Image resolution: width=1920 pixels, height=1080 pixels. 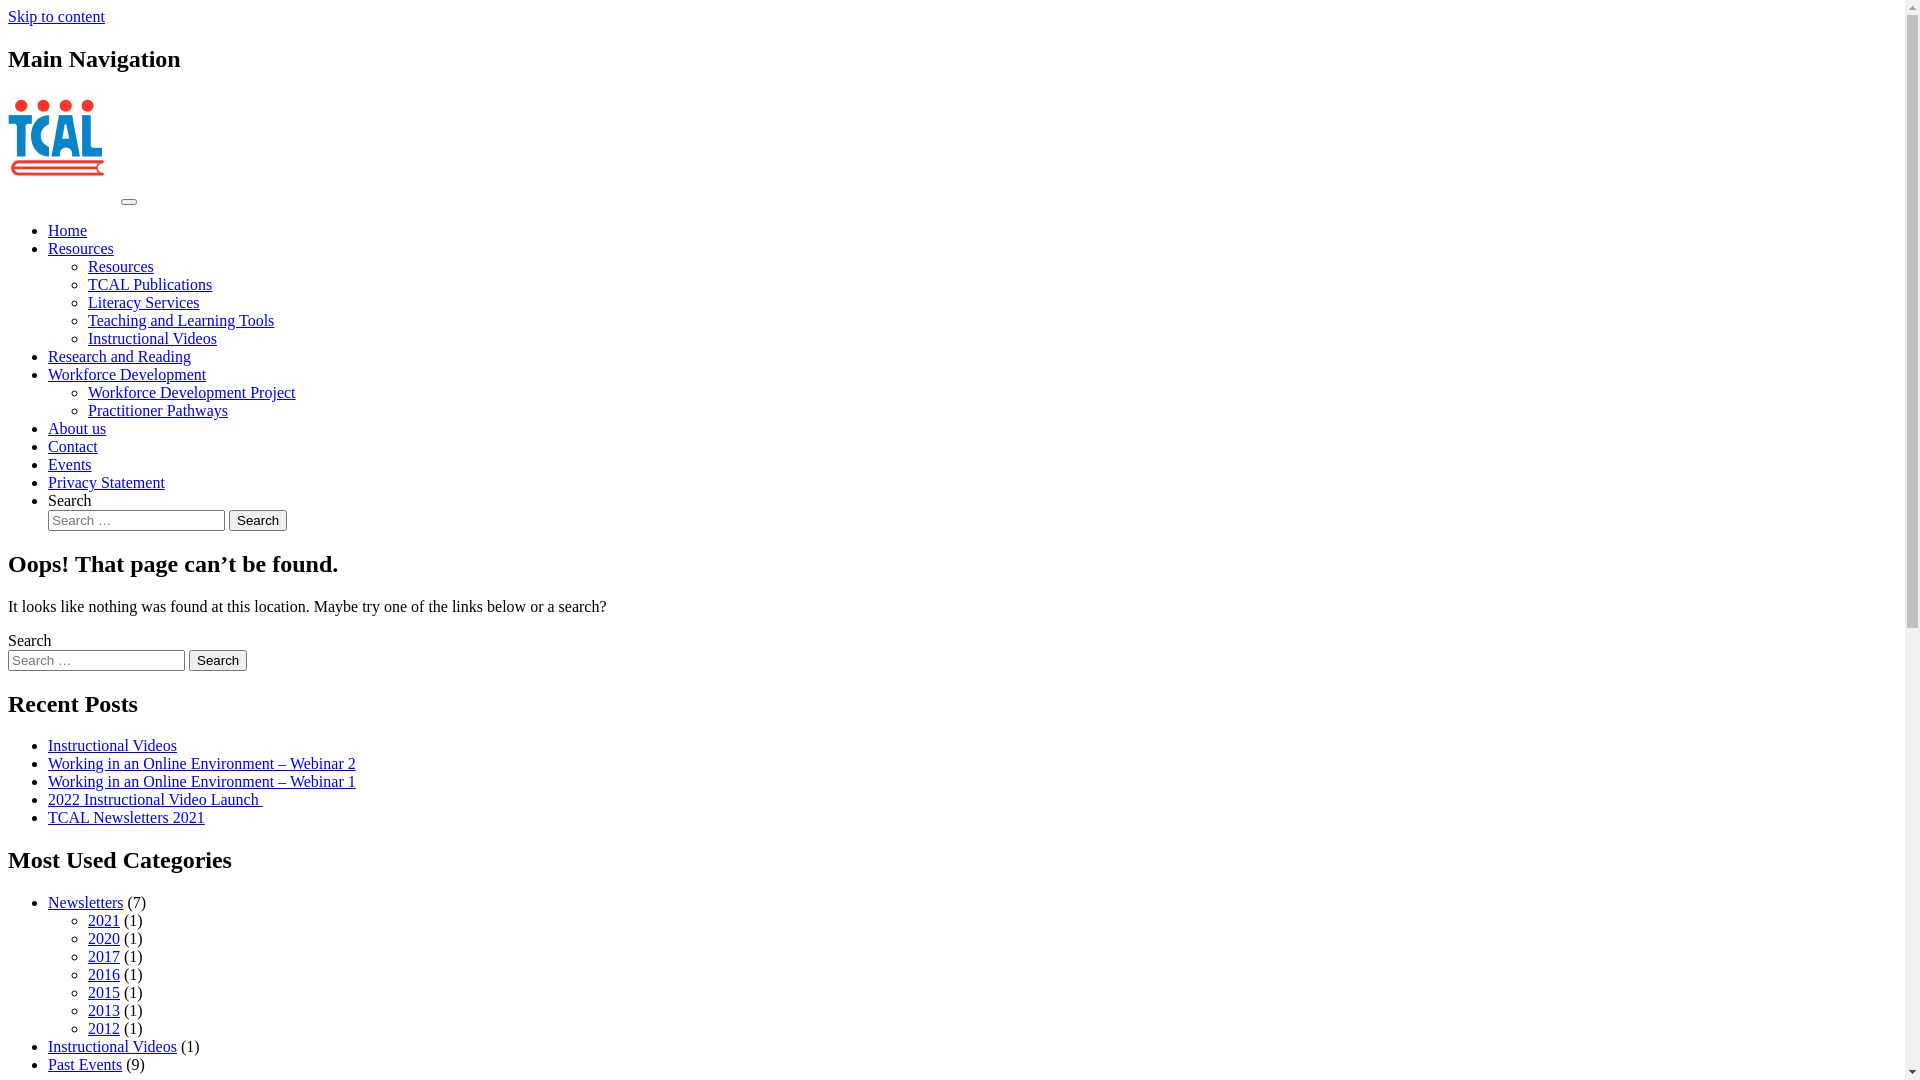 I want to click on Instructional Videos, so click(x=112, y=746).